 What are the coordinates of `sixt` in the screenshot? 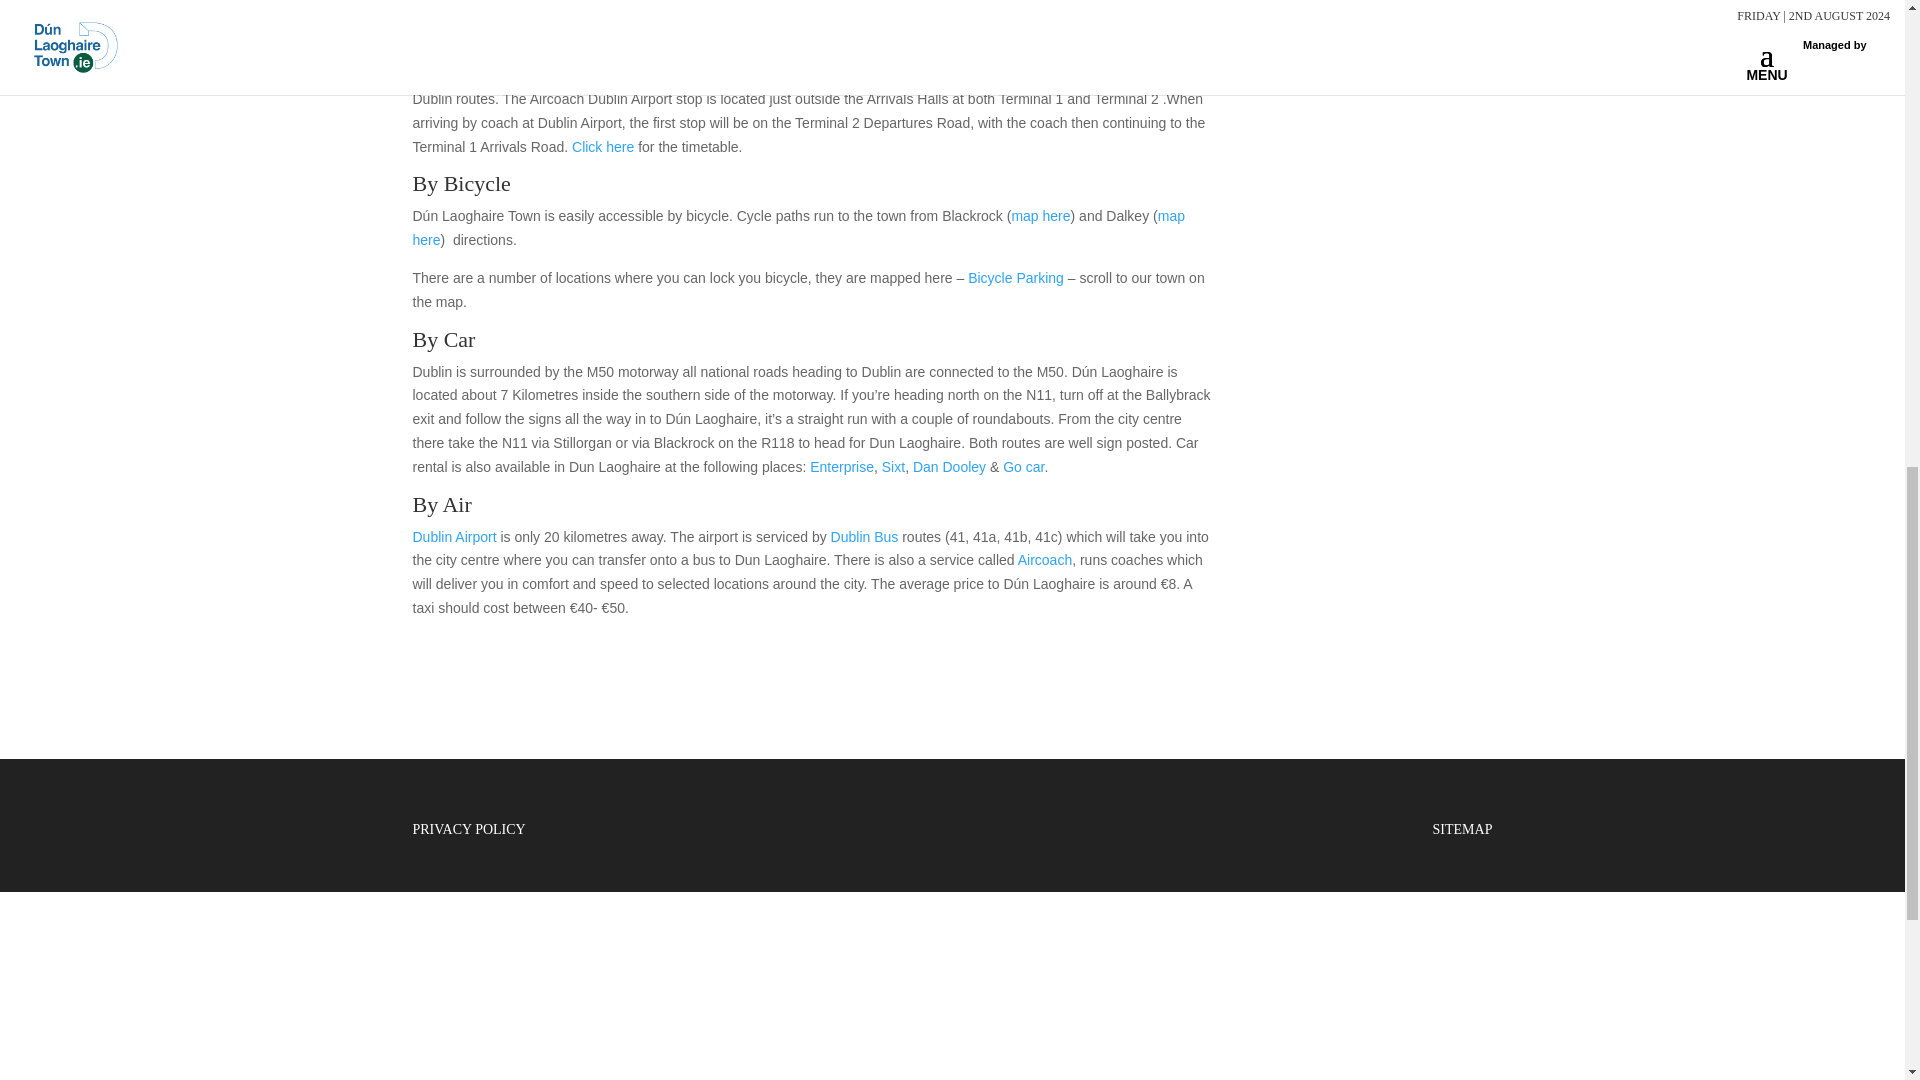 It's located at (892, 467).